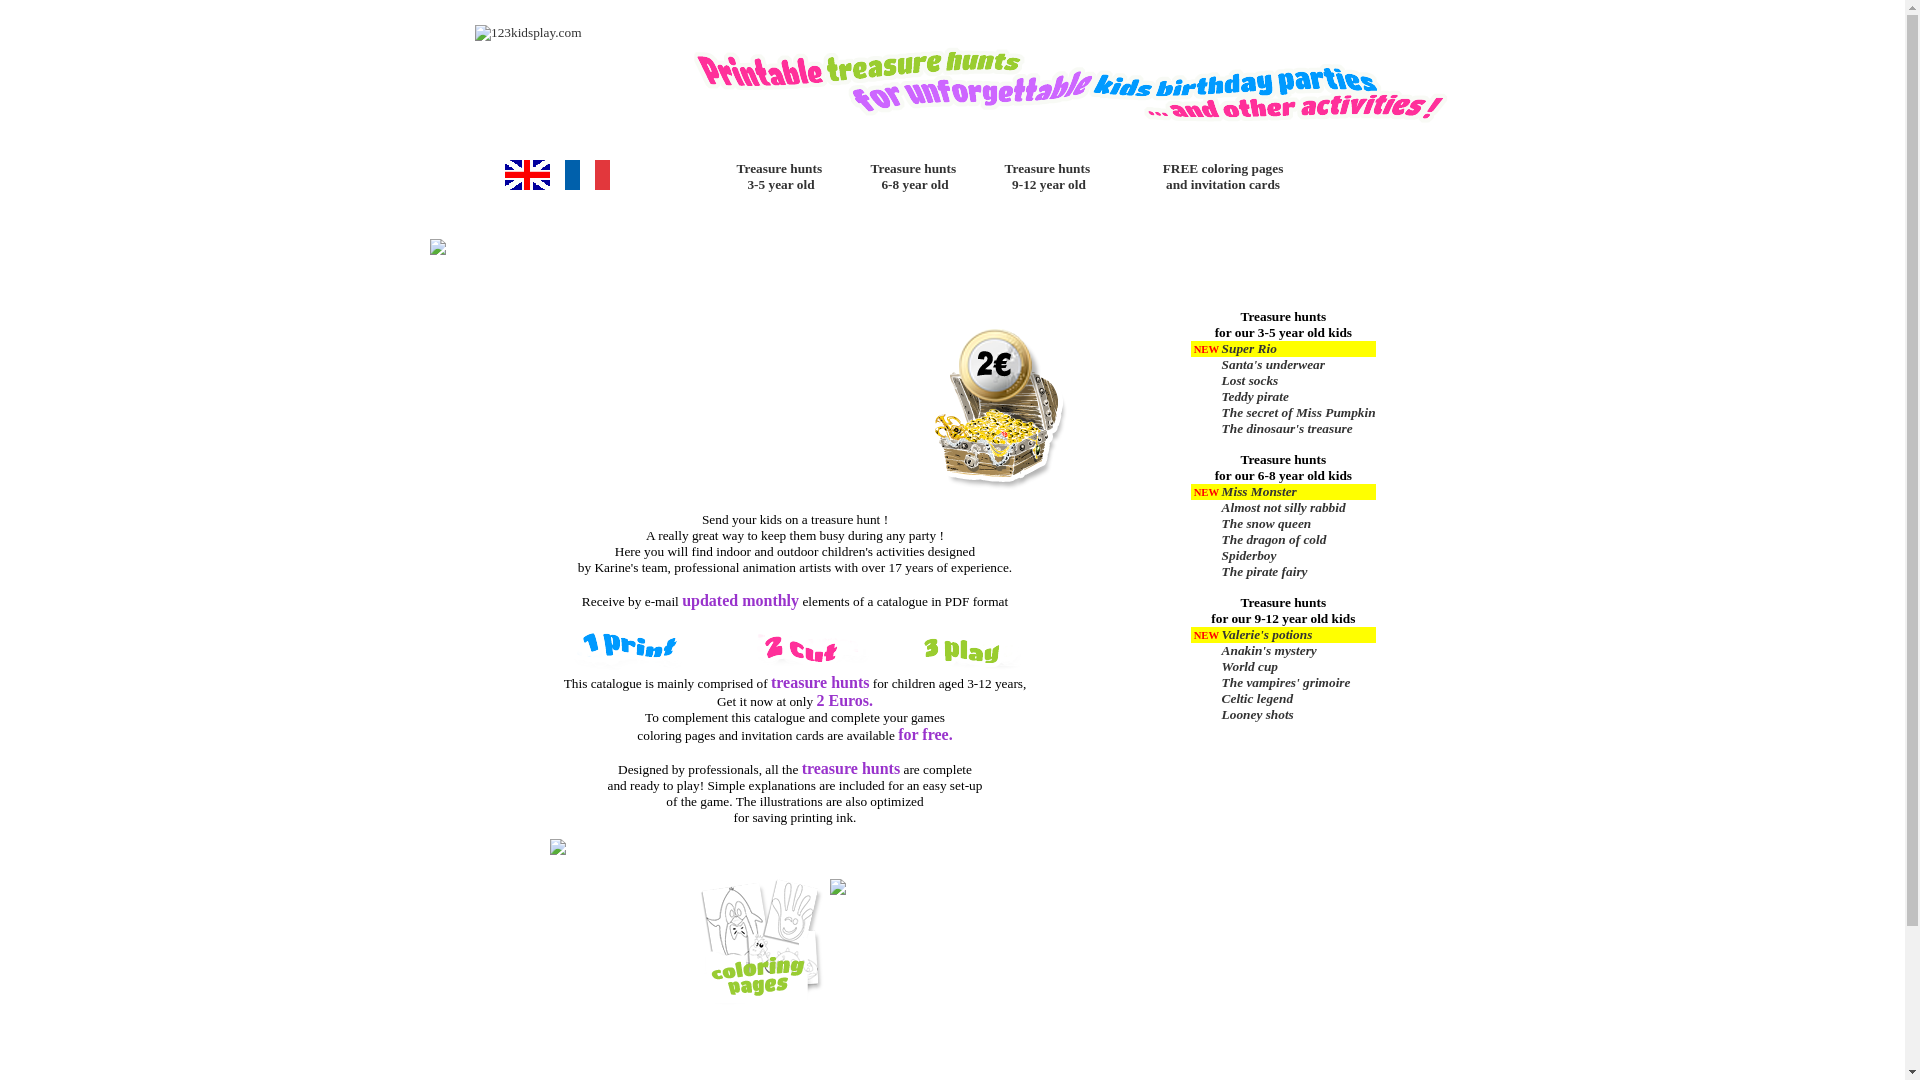 The height and width of the screenshot is (1080, 1920). What do you see at coordinates (1299, 492) in the screenshot?
I see `Miss Monster` at bounding box center [1299, 492].